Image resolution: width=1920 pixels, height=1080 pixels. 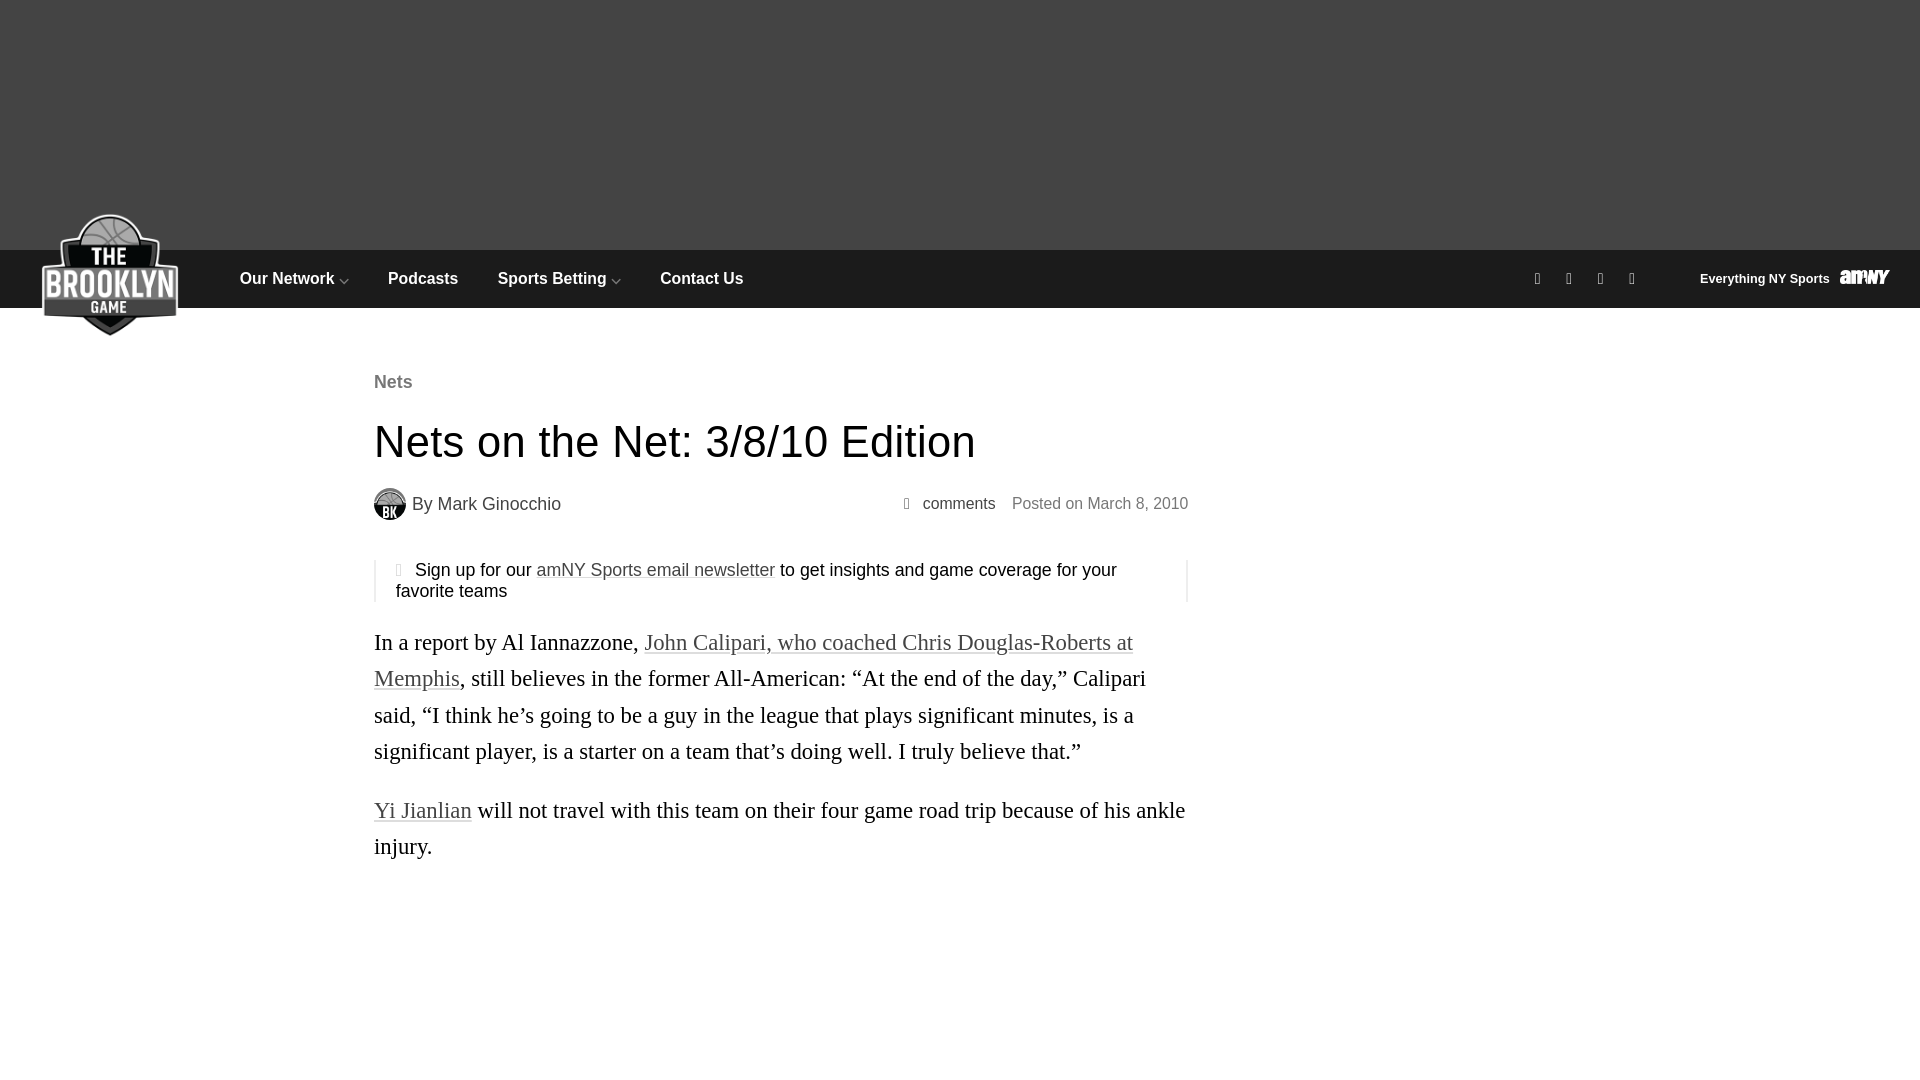 What do you see at coordinates (1794, 278) in the screenshot?
I see `Everything NY Sports` at bounding box center [1794, 278].